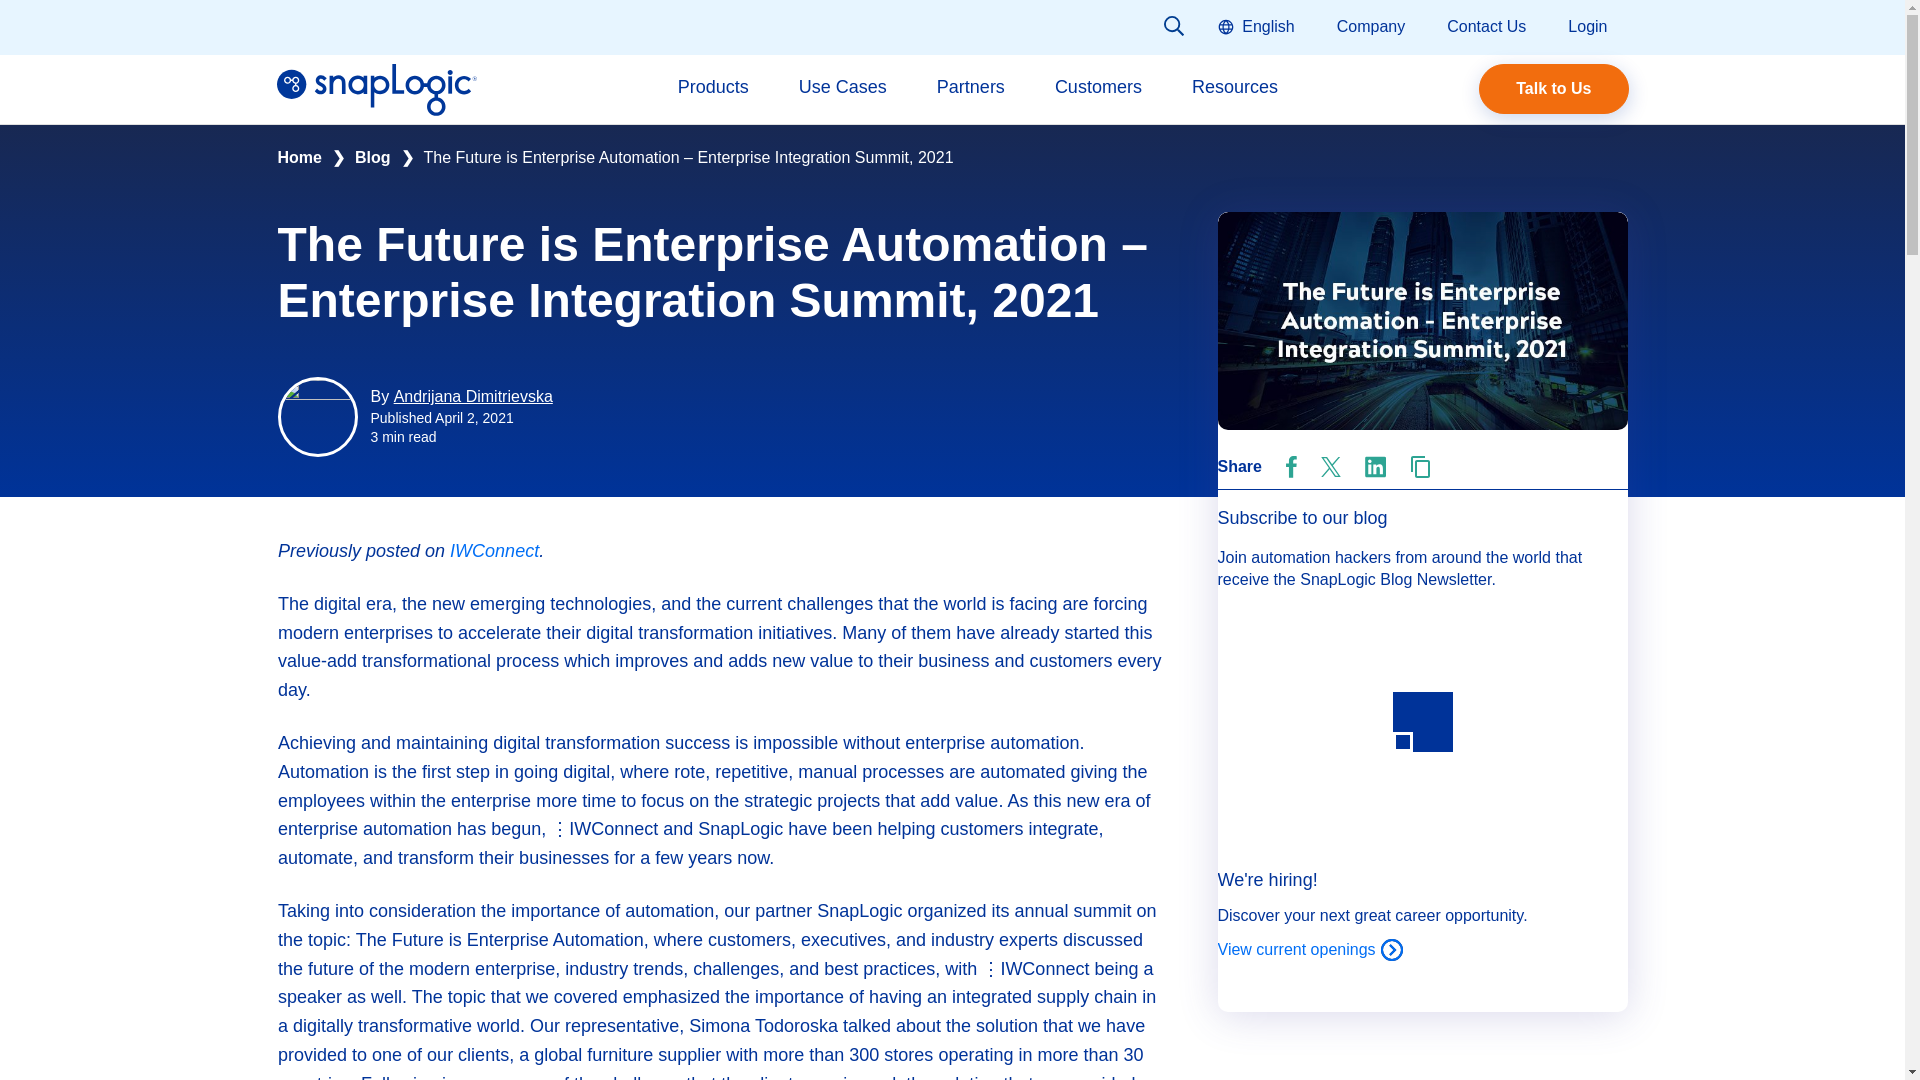  Describe the element at coordinates (1235, 90) in the screenshot. I see `Resources` at that location.